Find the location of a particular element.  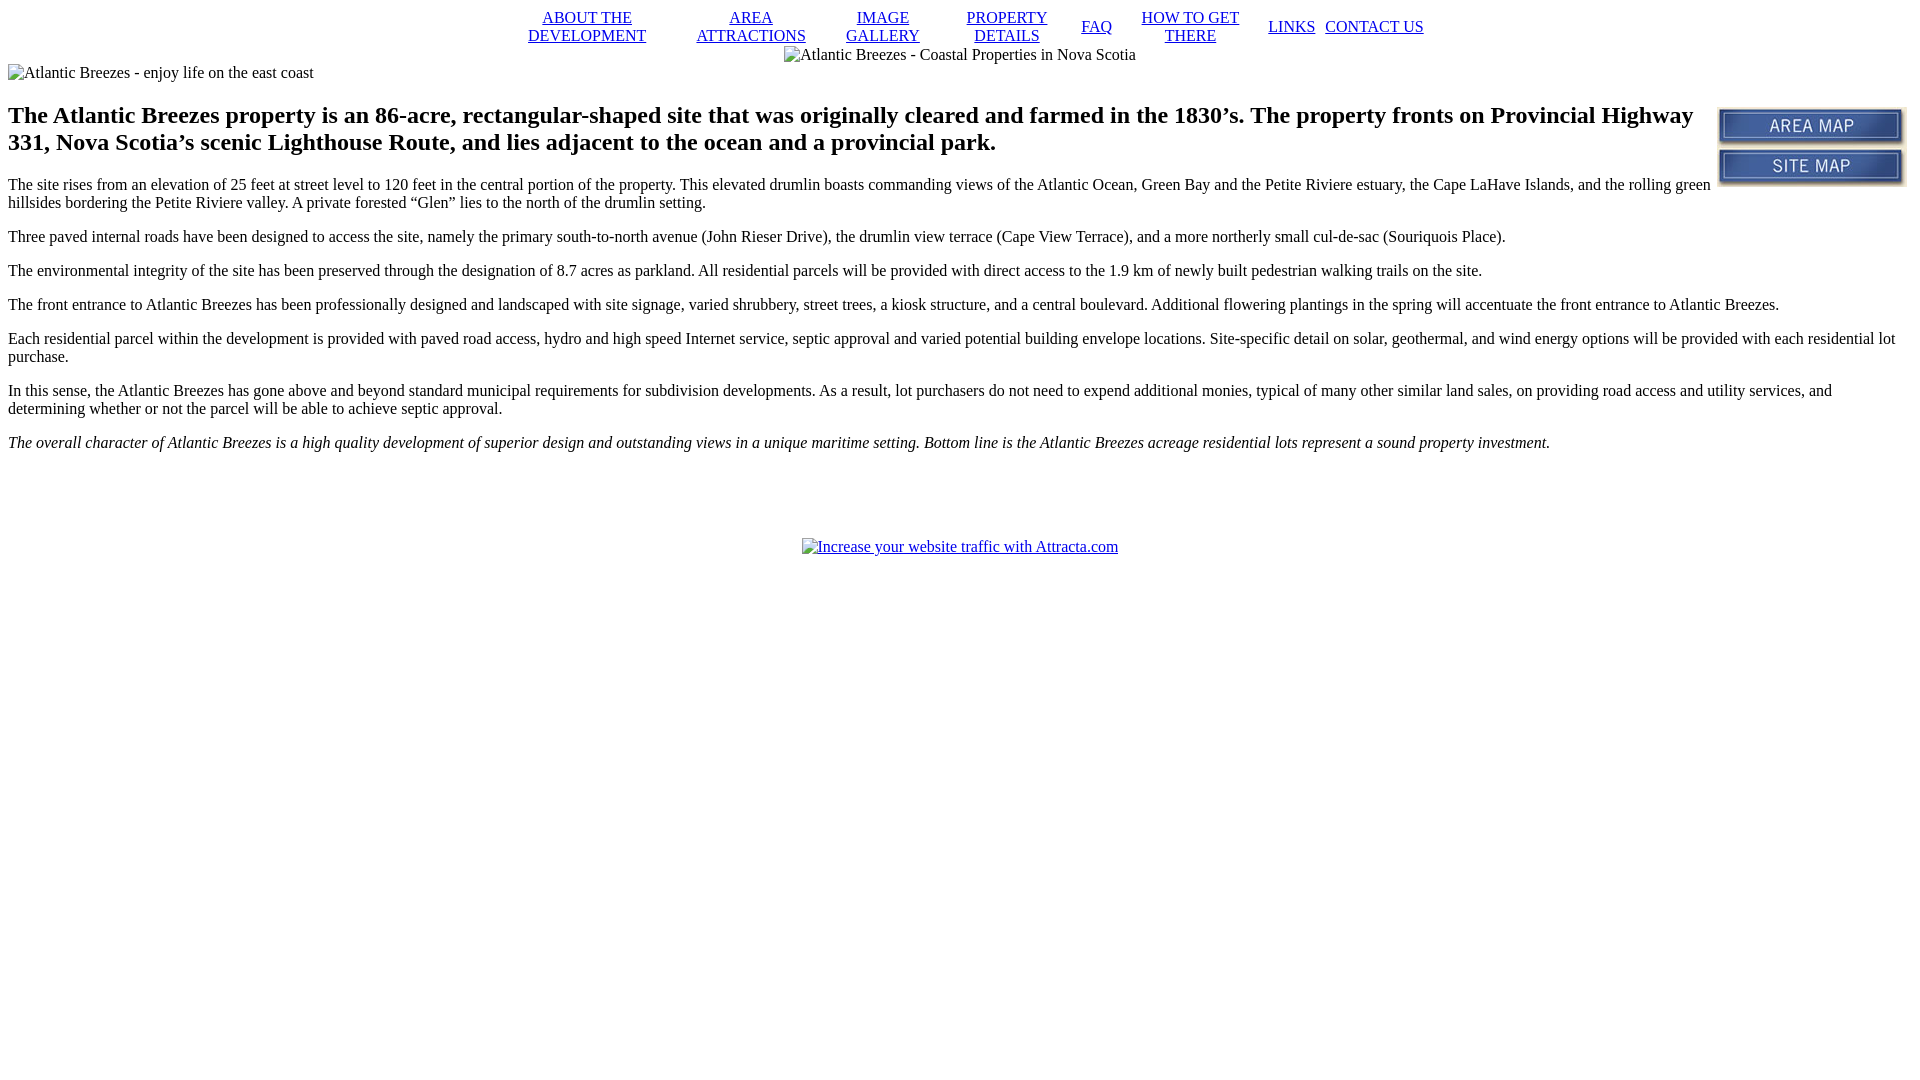

PROPERTY DETAILS is located at coordinates (1008, 26).